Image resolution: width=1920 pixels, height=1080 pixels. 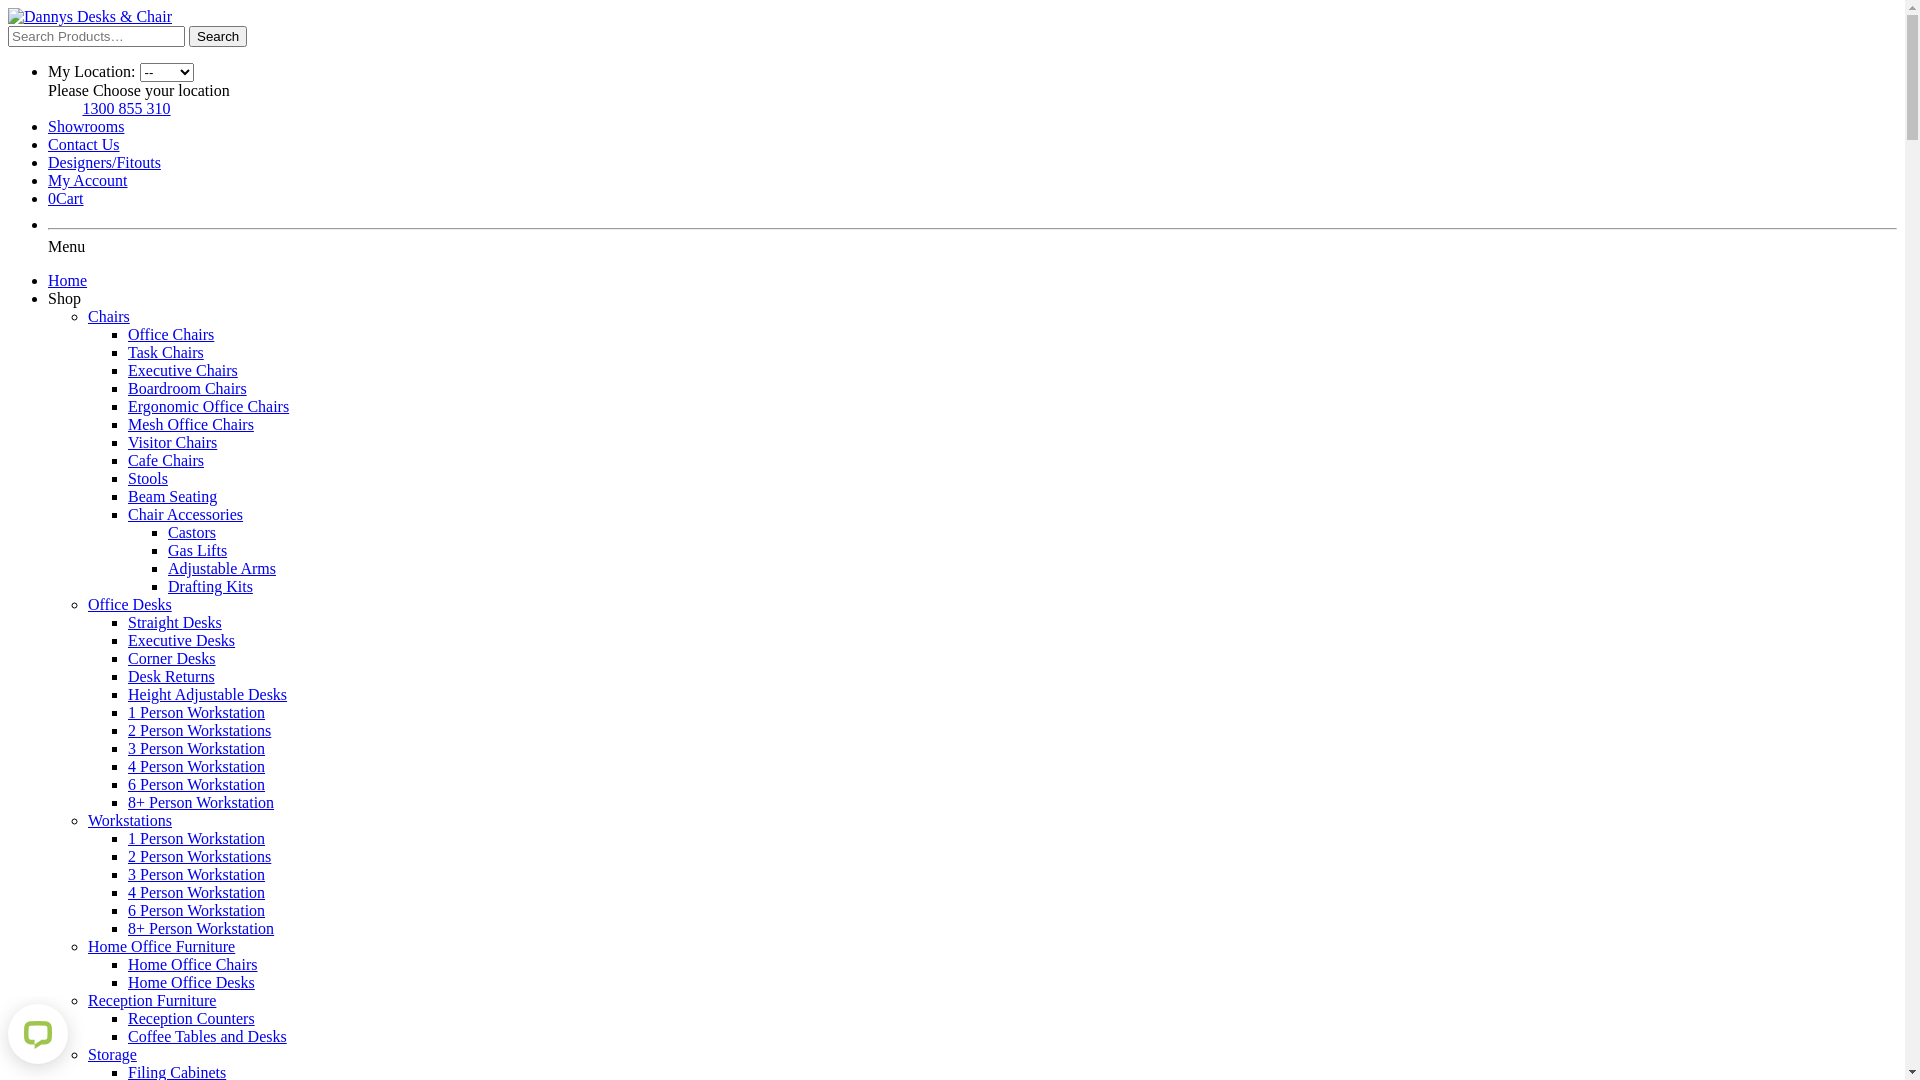 I want to click on Reception Counters, so click(x=192, y=1018).